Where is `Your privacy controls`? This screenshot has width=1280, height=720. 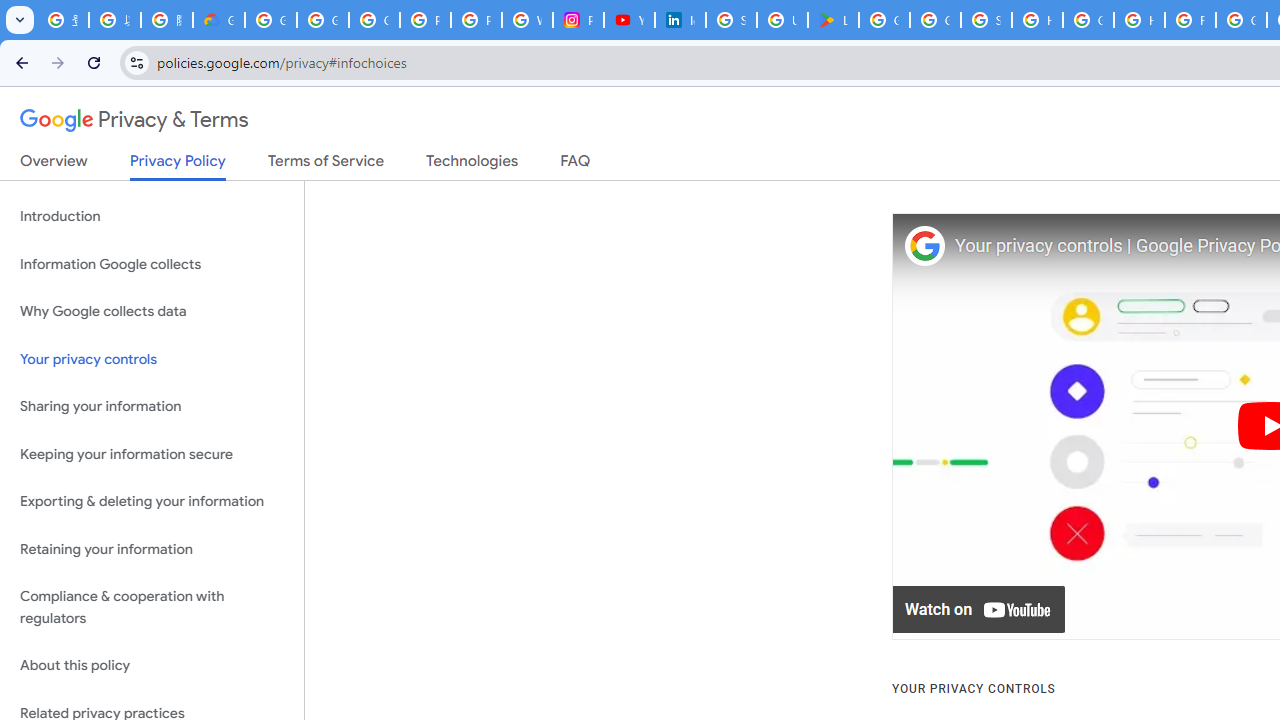 Your privacy controls is located at coordinates (152, 358).